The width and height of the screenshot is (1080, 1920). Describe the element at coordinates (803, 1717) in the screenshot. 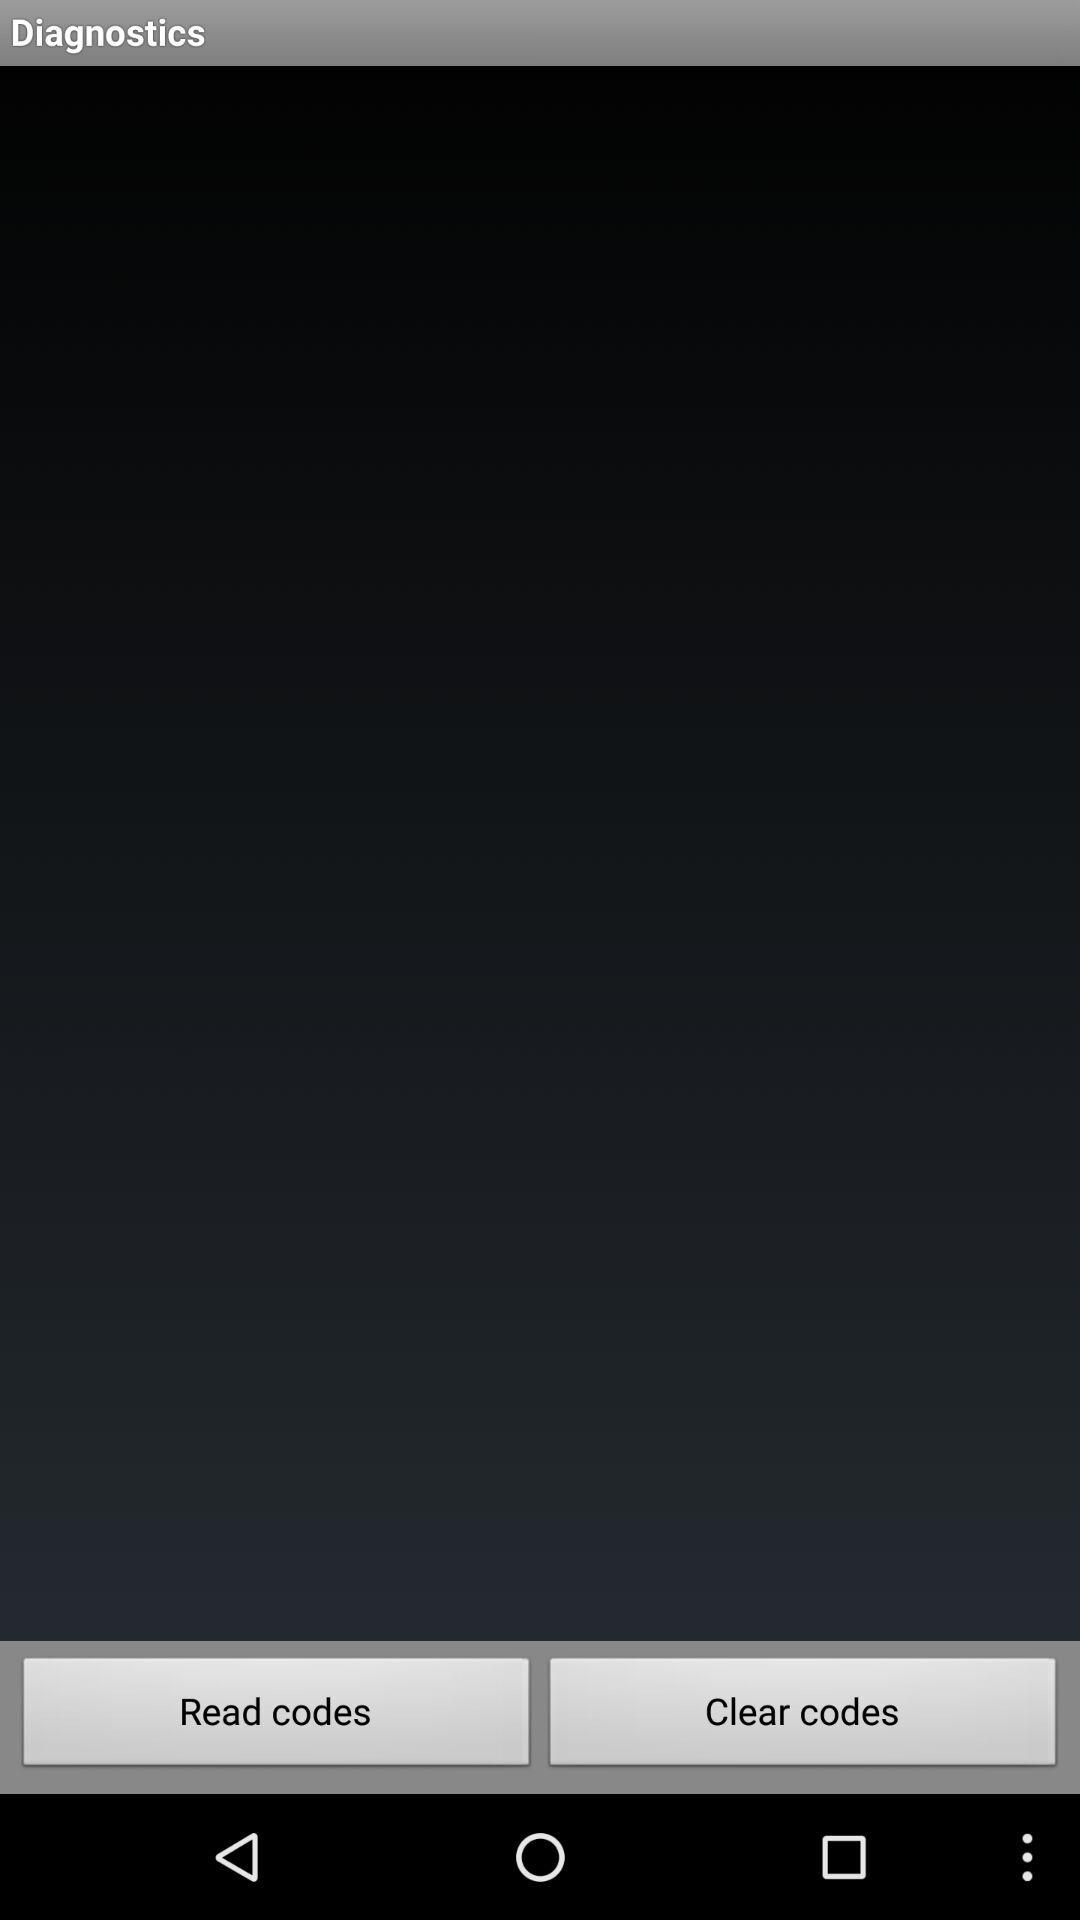

I see `launch the item to the right of read codes icon` at that location.